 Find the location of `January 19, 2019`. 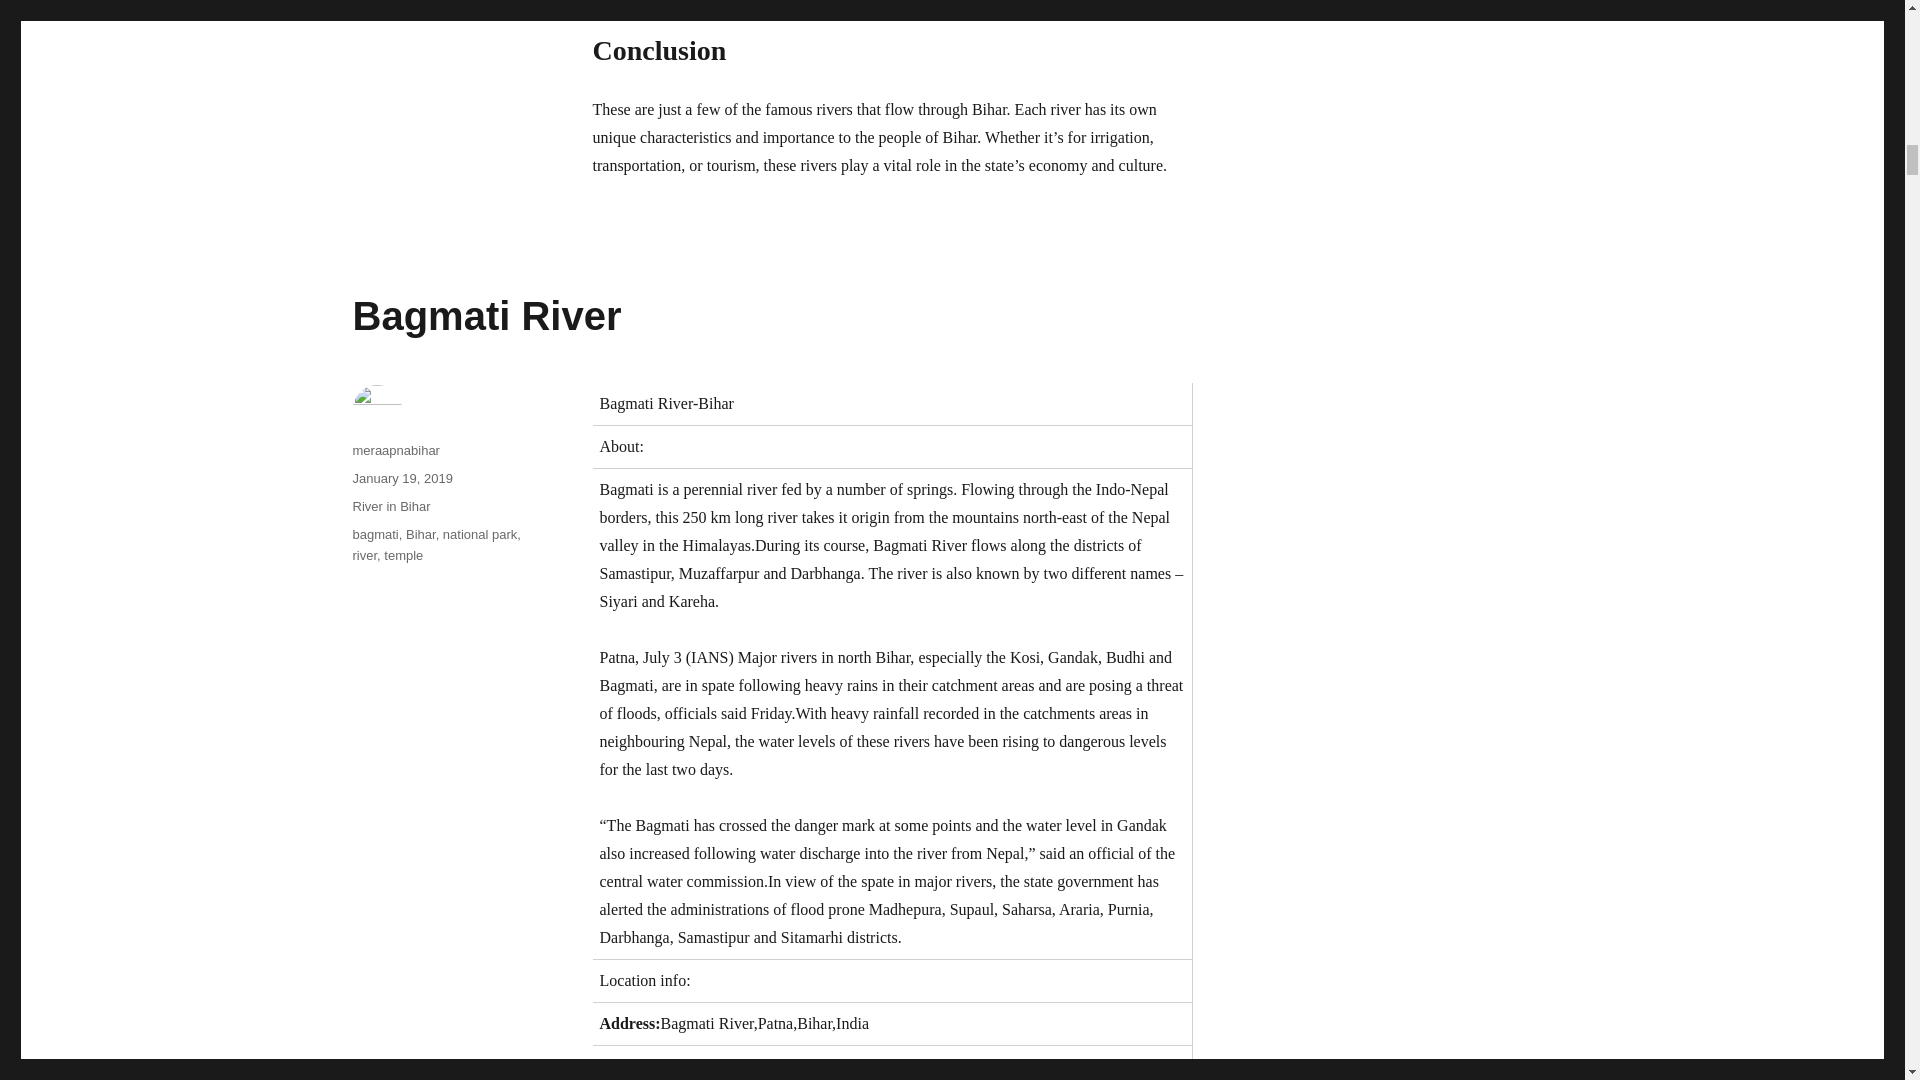

January 19, 2019 is located at coordinates (401, 478).